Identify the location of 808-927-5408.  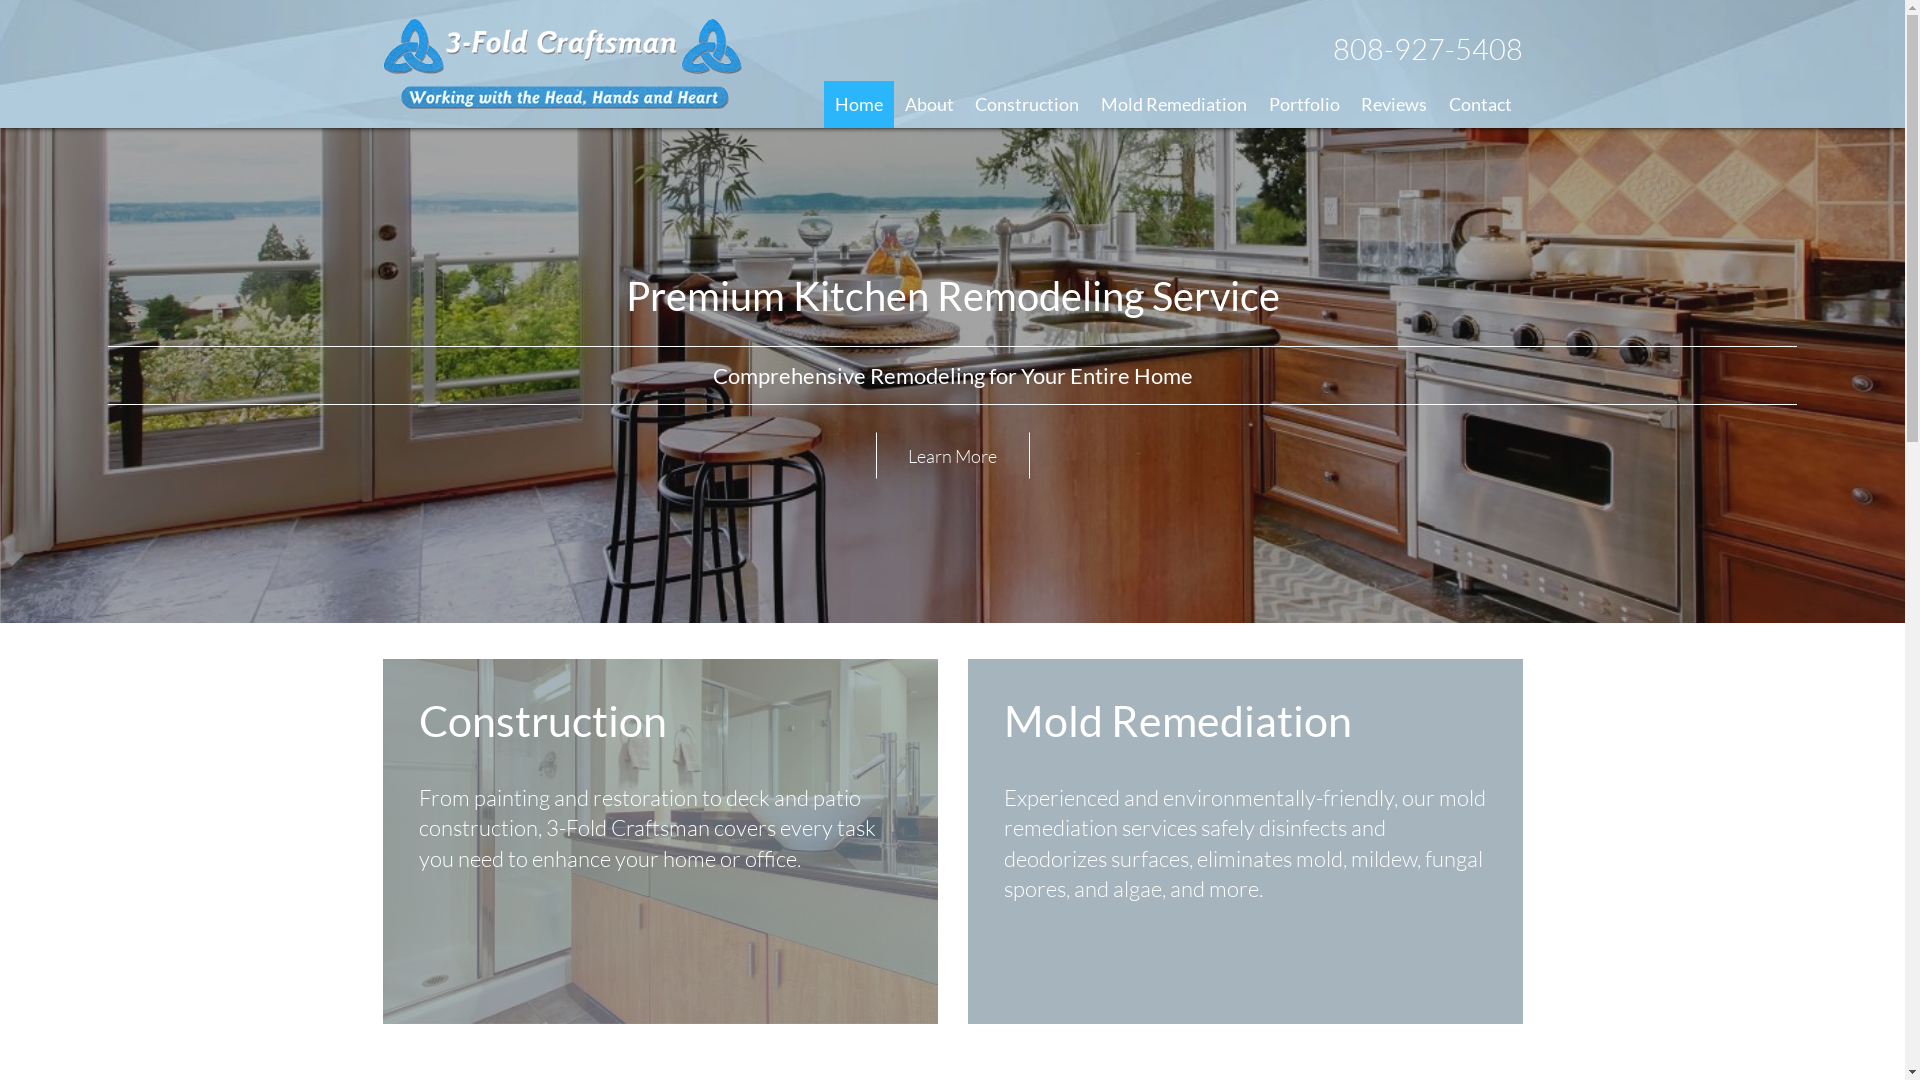
(1427, 49).